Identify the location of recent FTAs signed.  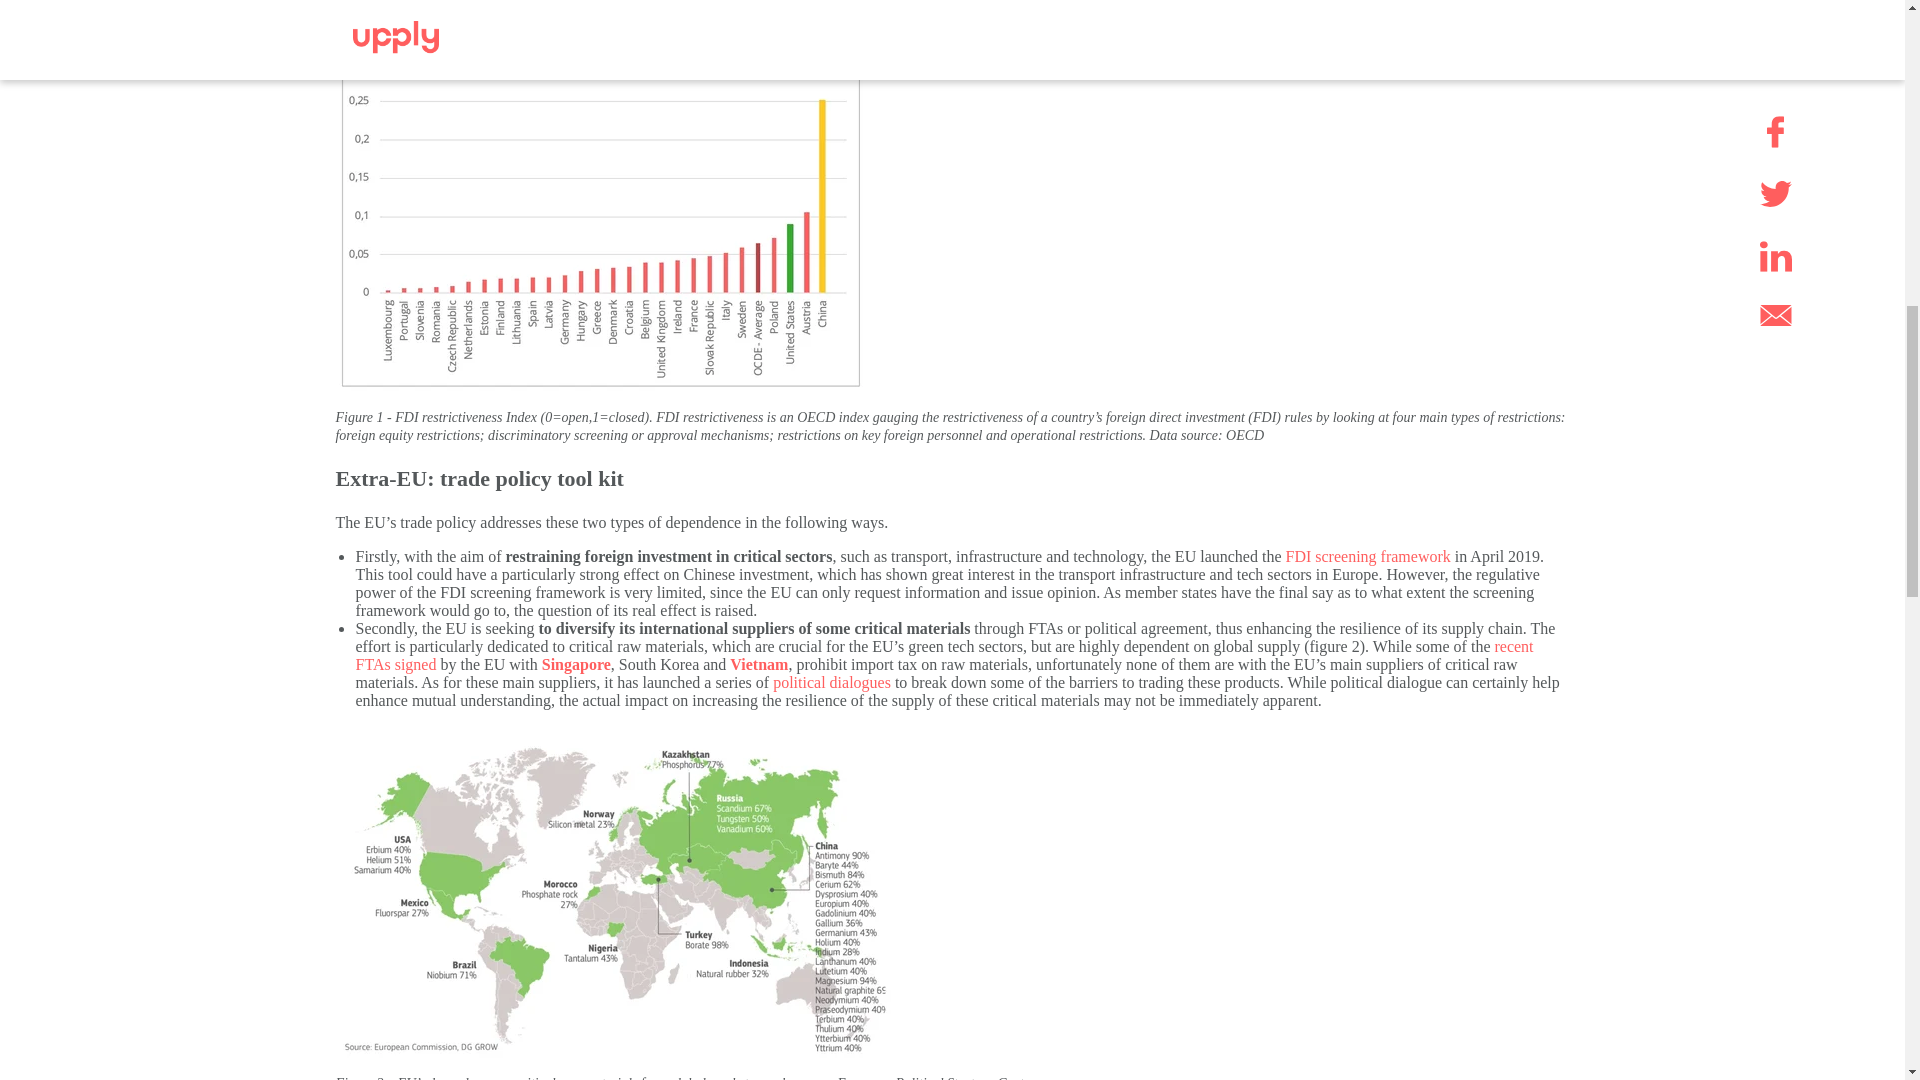
(944, 655).